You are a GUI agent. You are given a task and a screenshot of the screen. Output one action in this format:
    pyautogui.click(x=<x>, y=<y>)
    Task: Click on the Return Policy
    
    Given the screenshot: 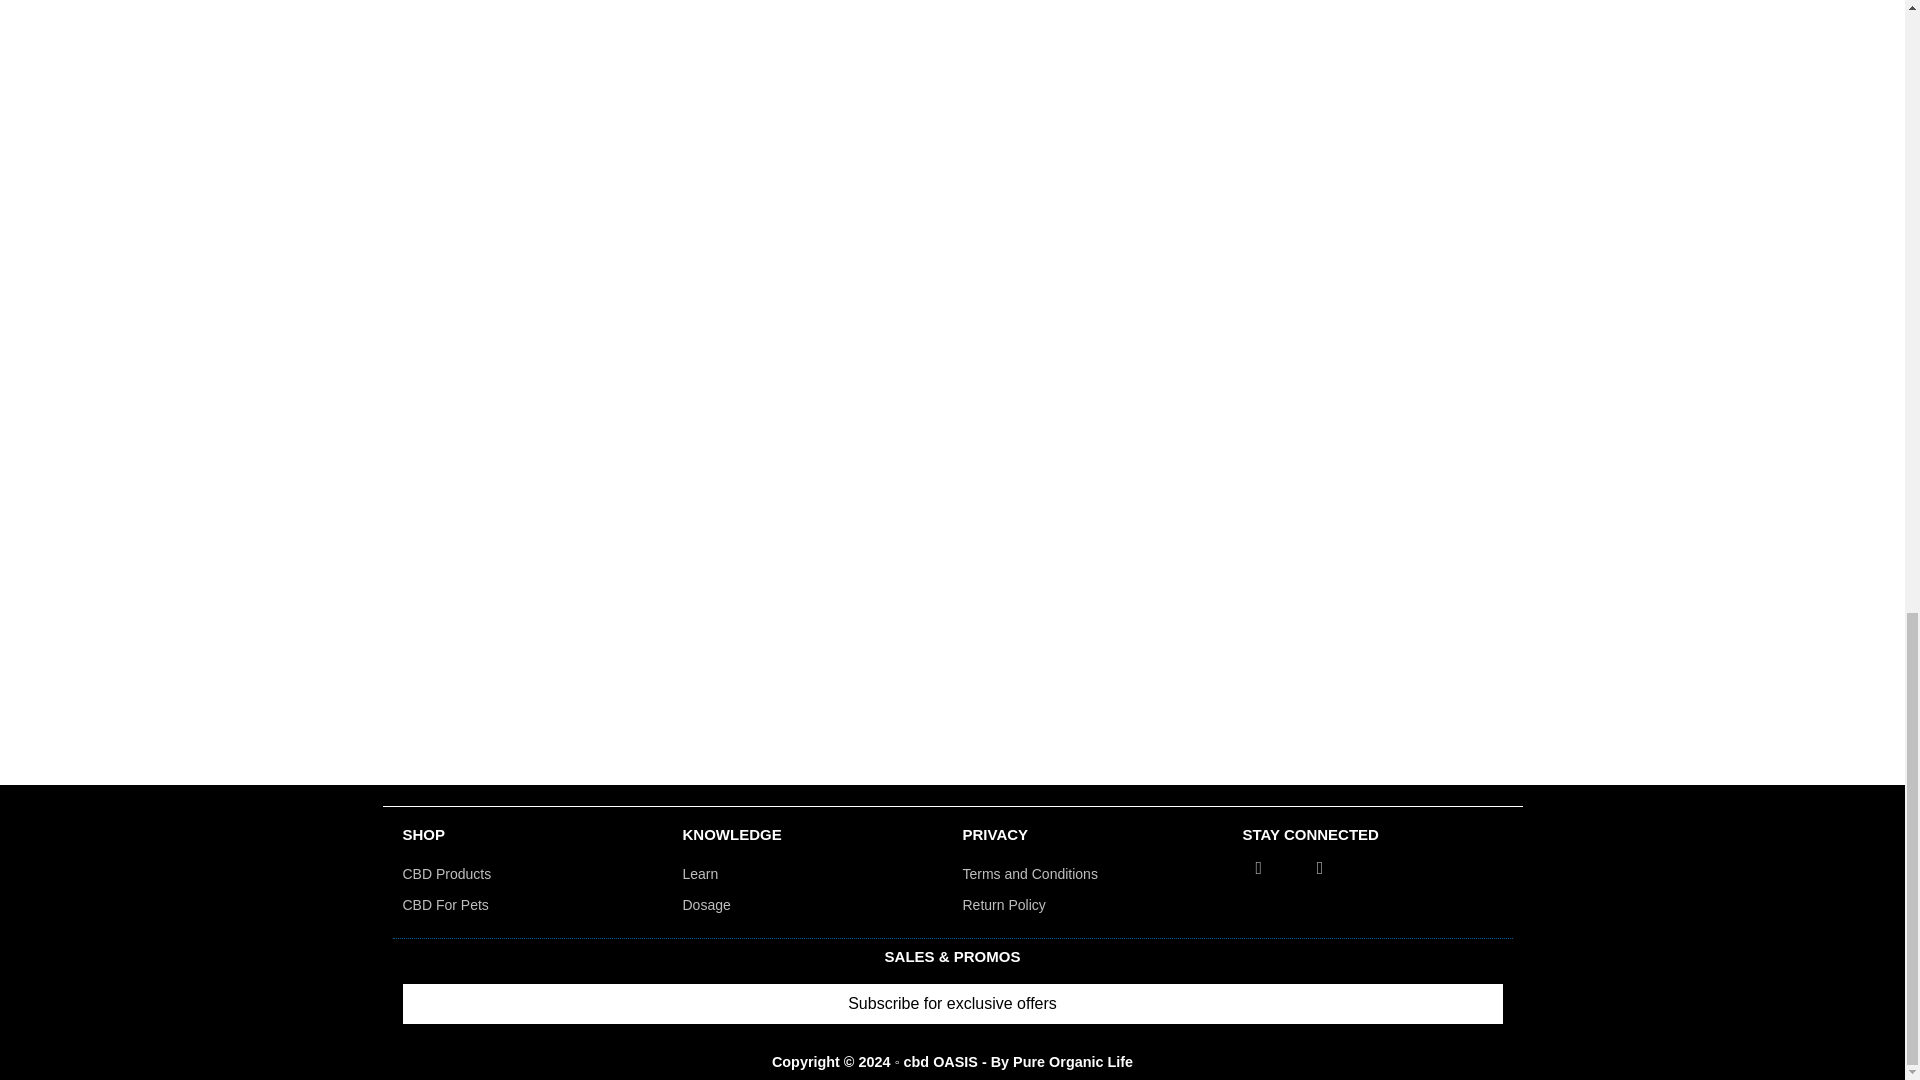 What is the action you would take?
    pyautogui.click(x=1091, y=906)
    